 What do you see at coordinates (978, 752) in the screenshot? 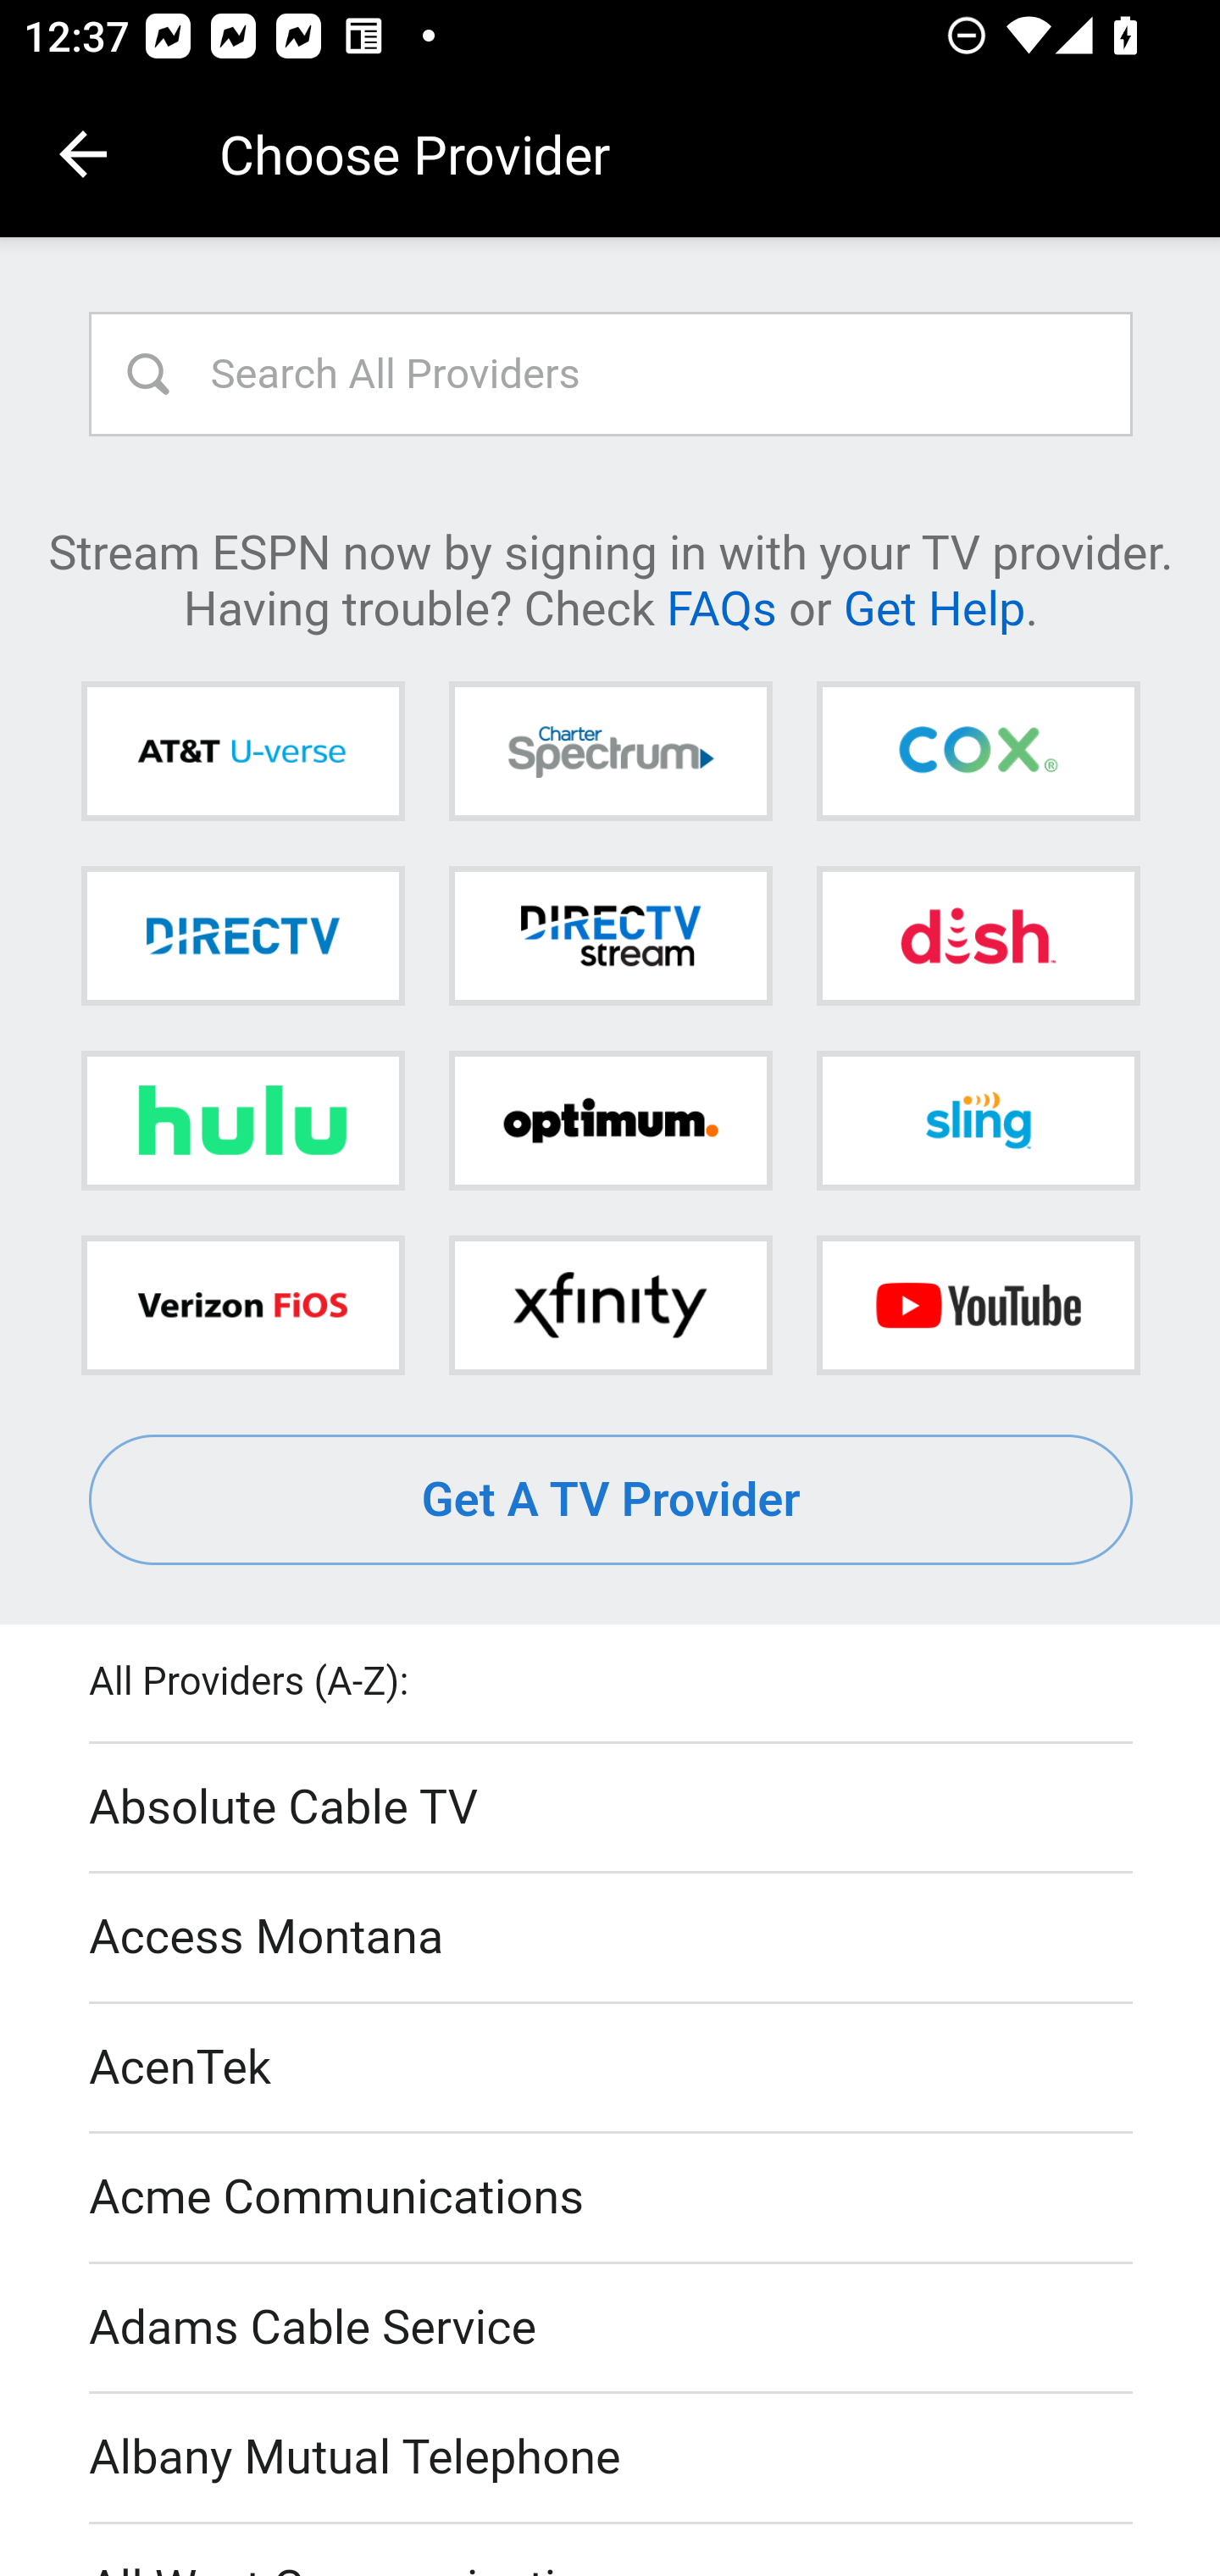
I see `Cox` at bounding box center [978, 752].